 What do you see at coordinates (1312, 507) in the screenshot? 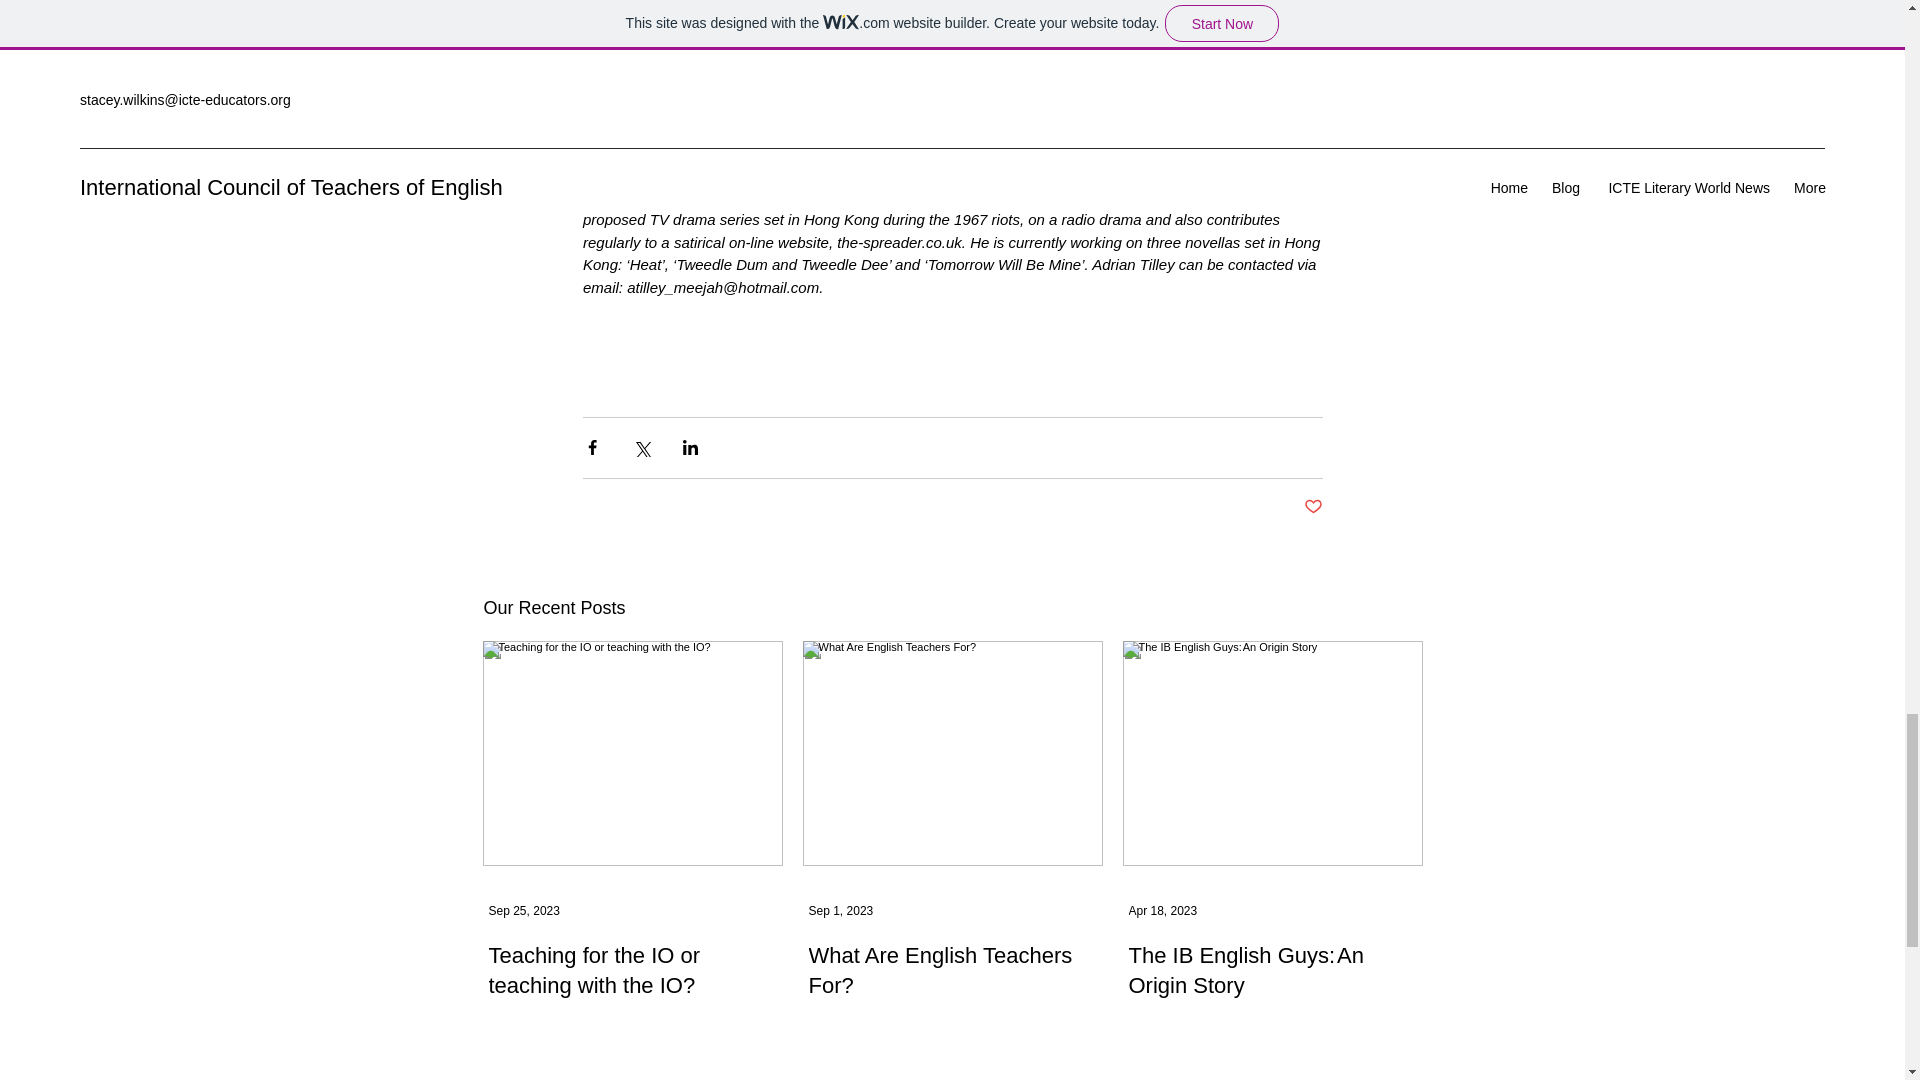
I see `Post not marked as liked` at bounding box center [1312, 507].